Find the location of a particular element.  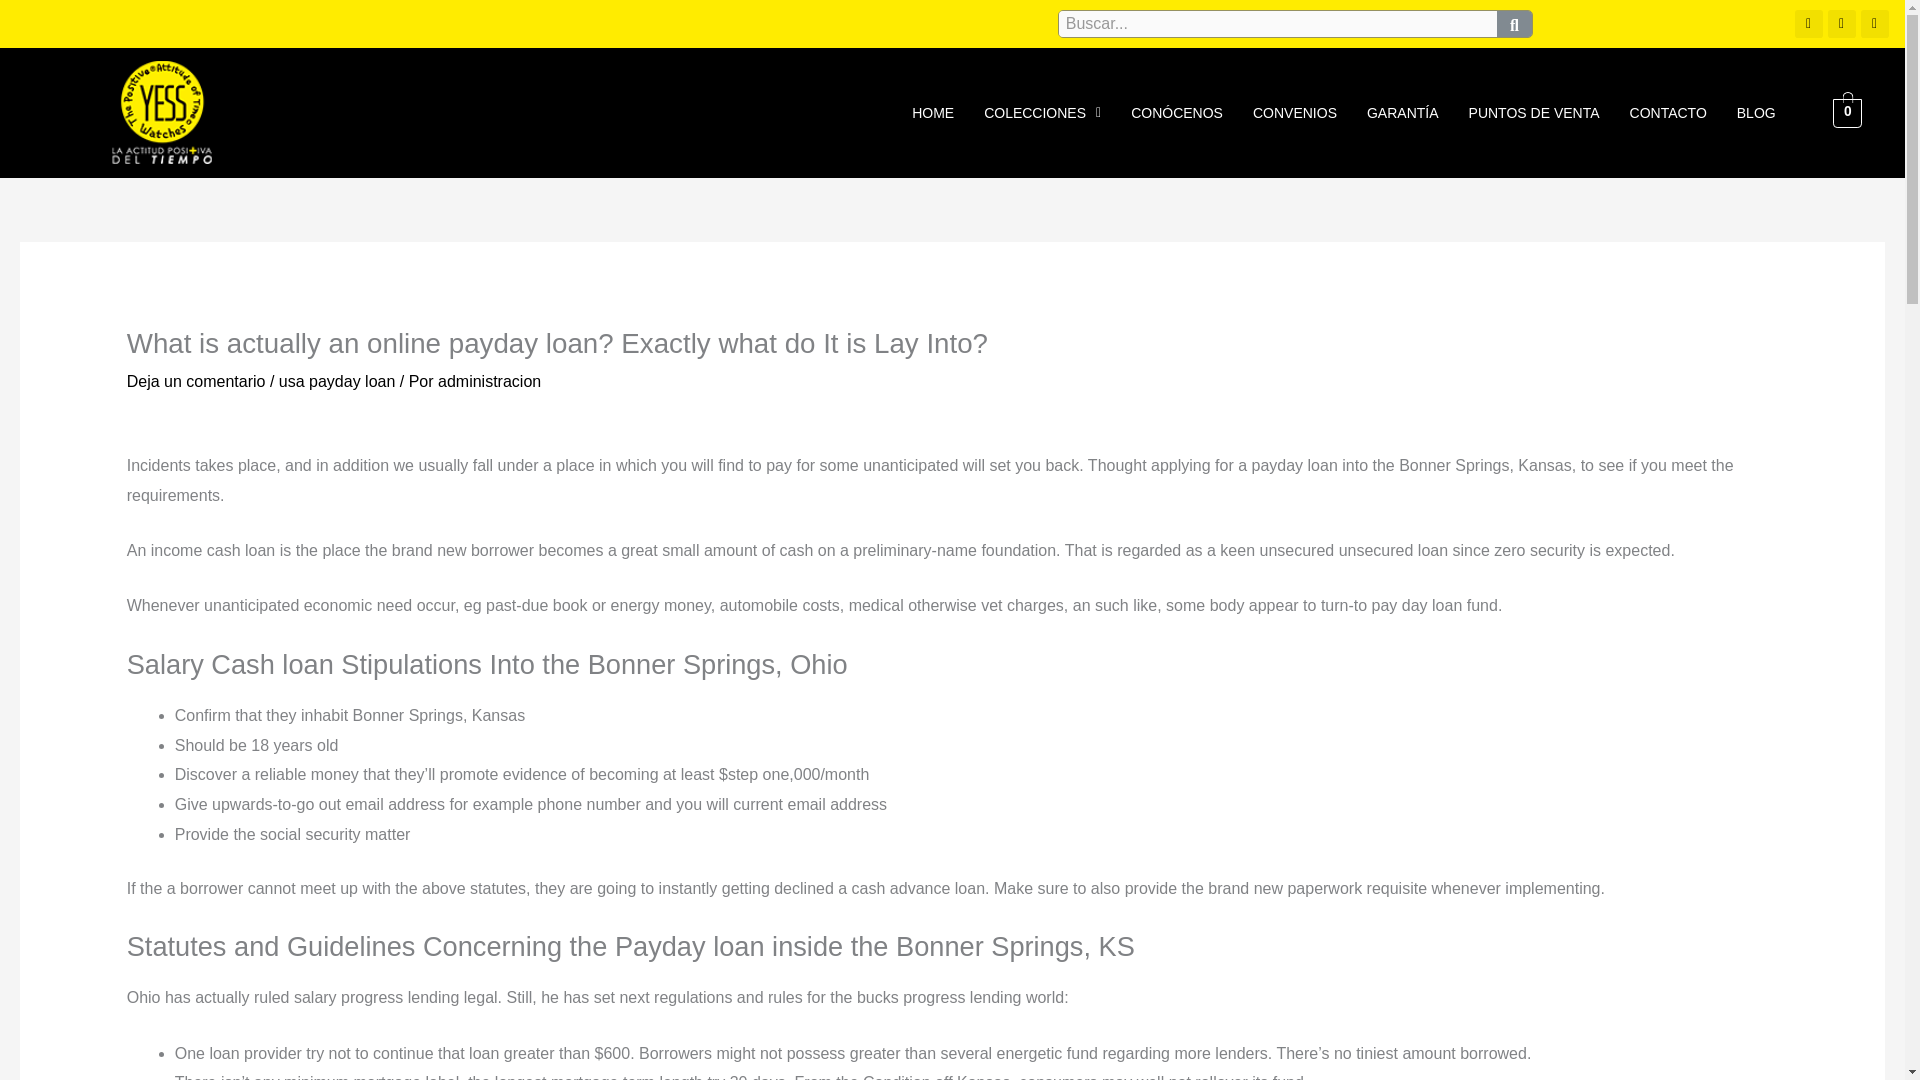

PUNTOS DE VENTA is located at coordinates (1534, 112).